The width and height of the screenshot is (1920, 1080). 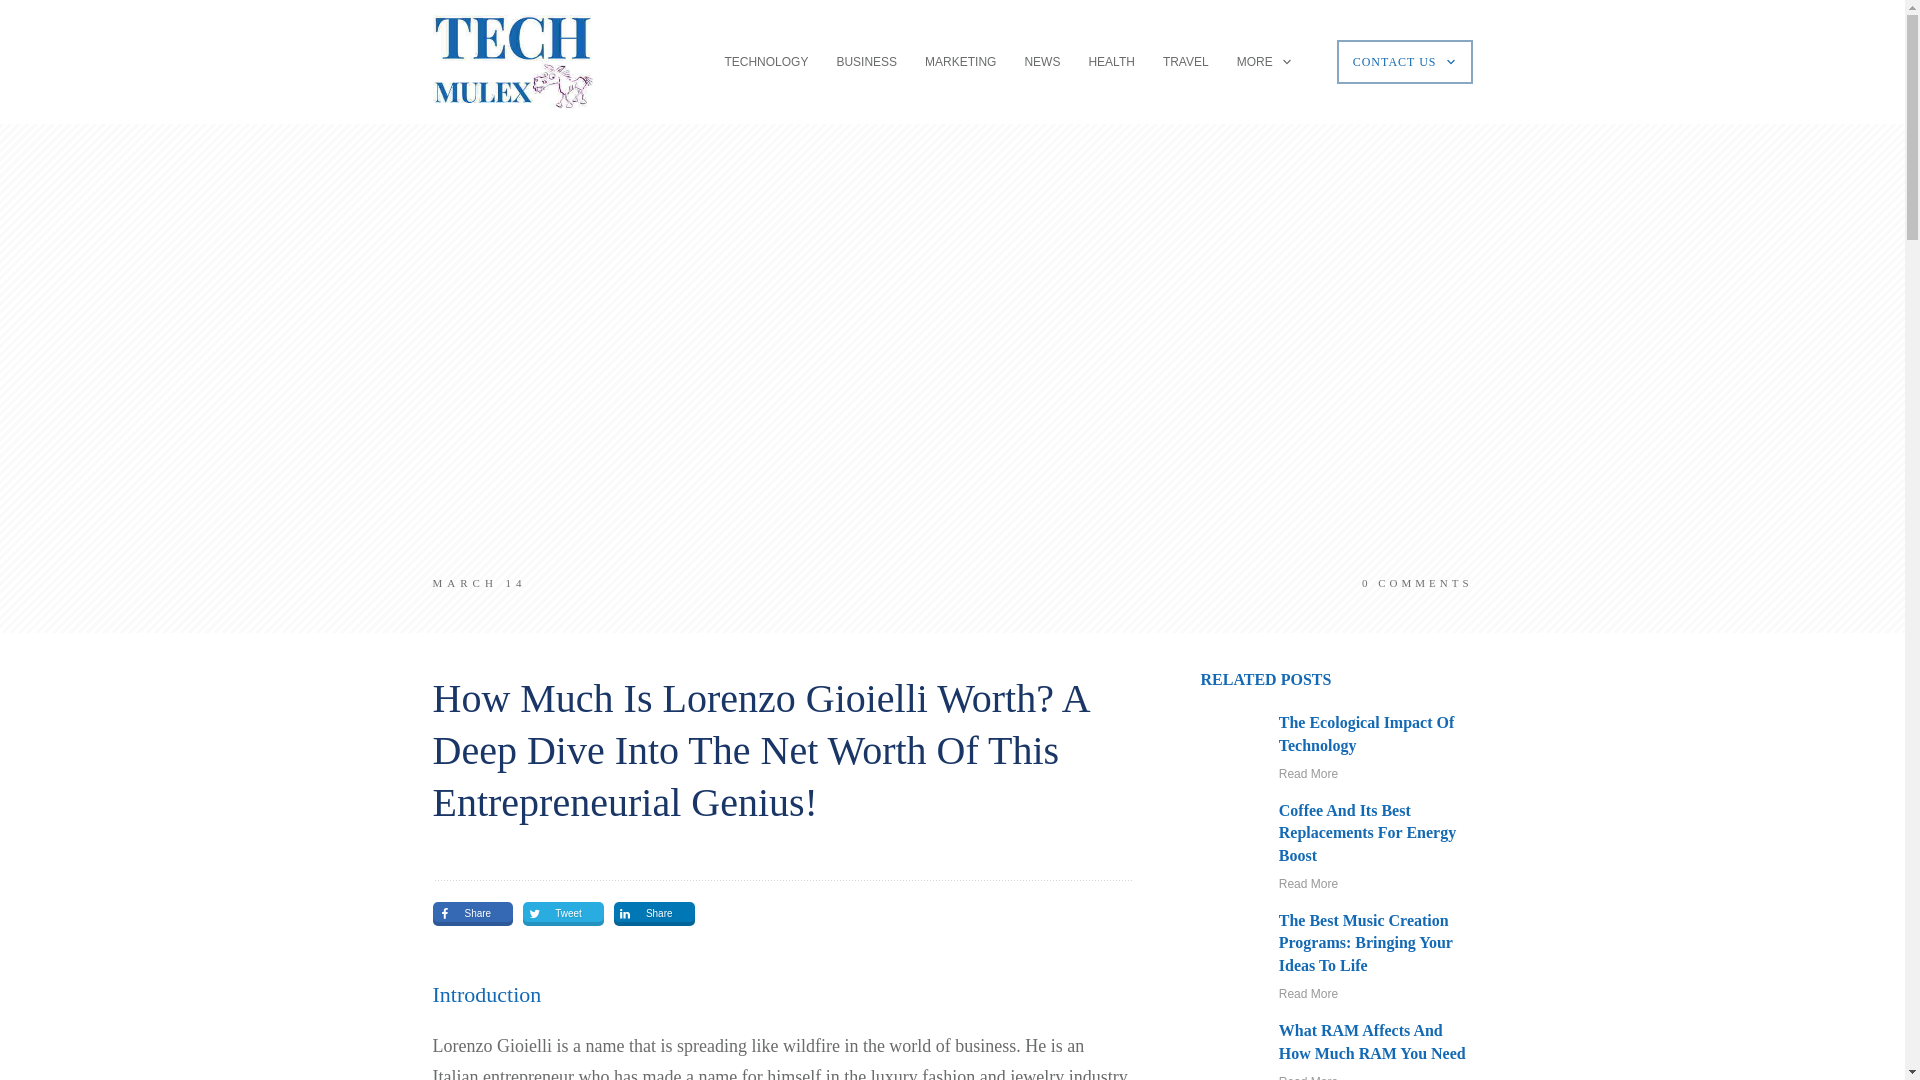 What do you see at coordinates (766, 62) in the screenshot?
I see `TECHNOLOGY` at bounding box center [766, 62].